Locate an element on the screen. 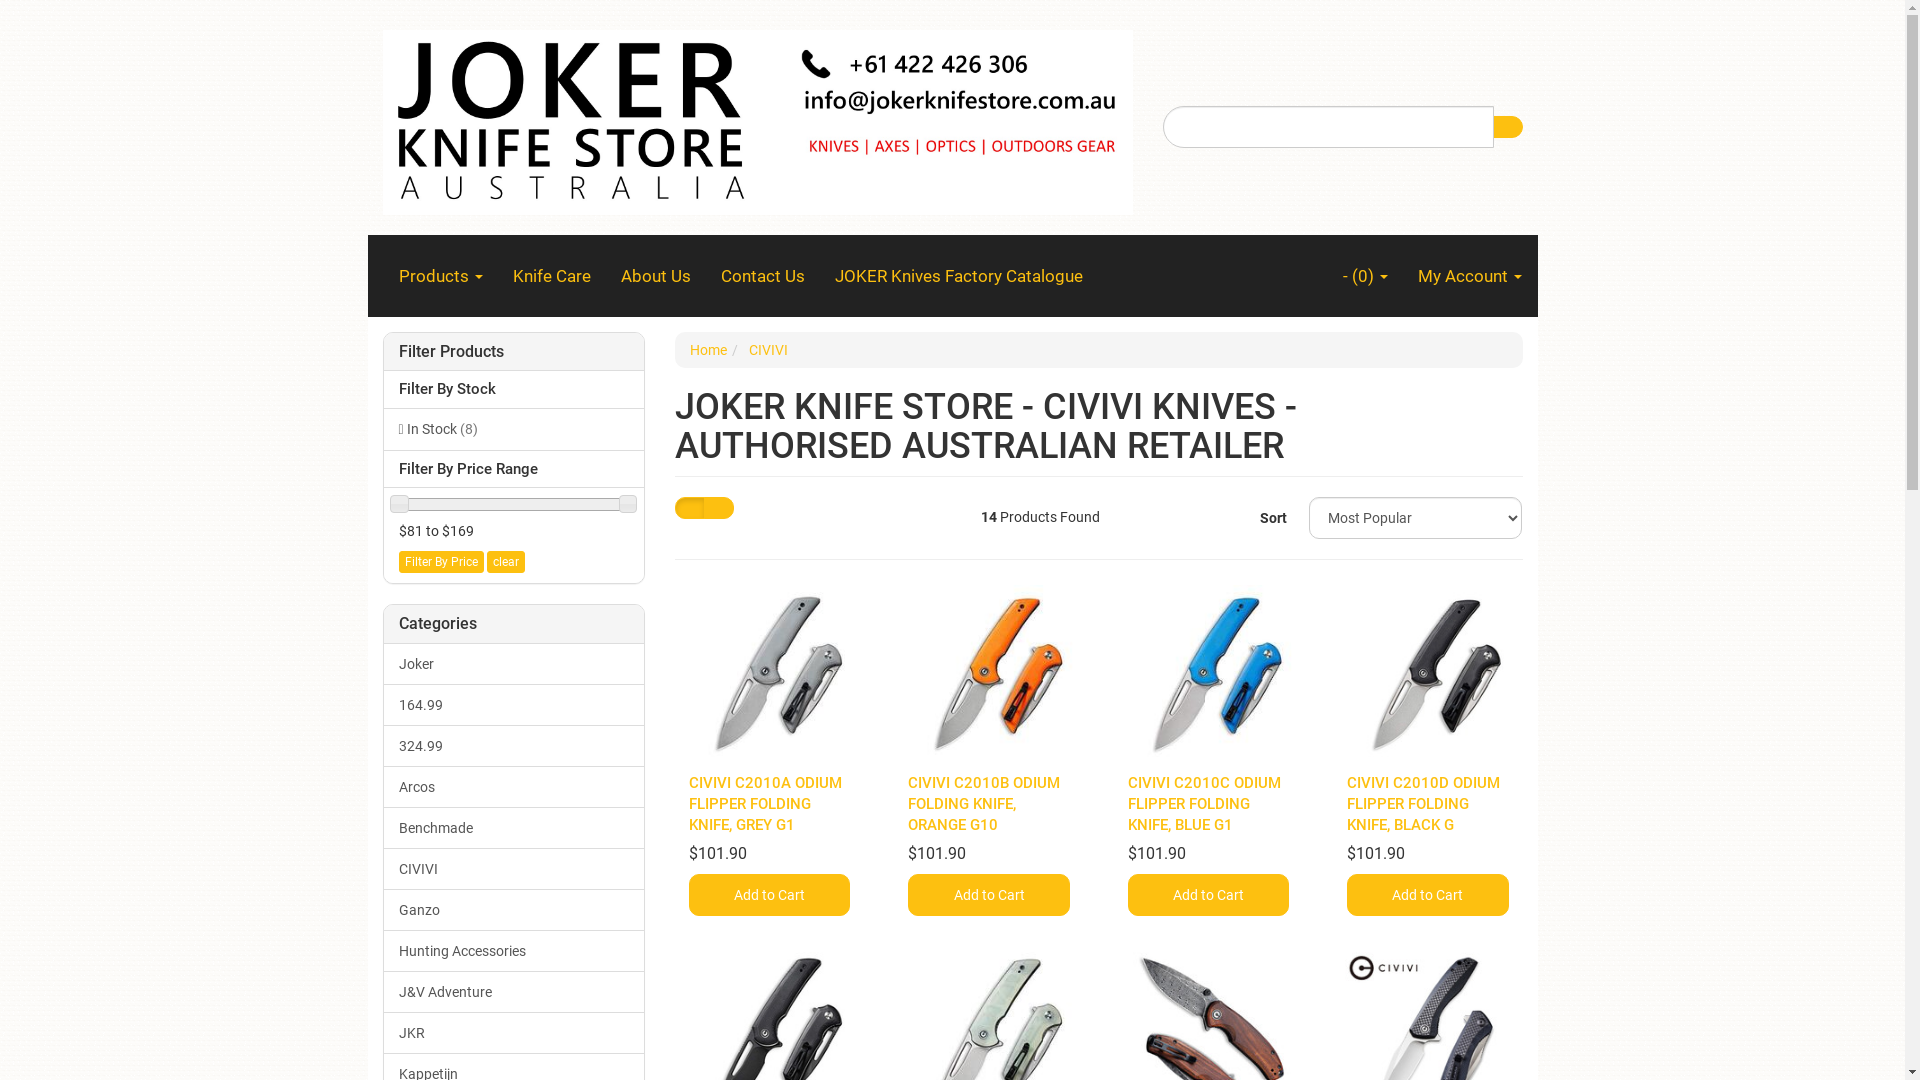 The image size is (1920, 1080). Add to Cart is located at coordinates (1428, 895).